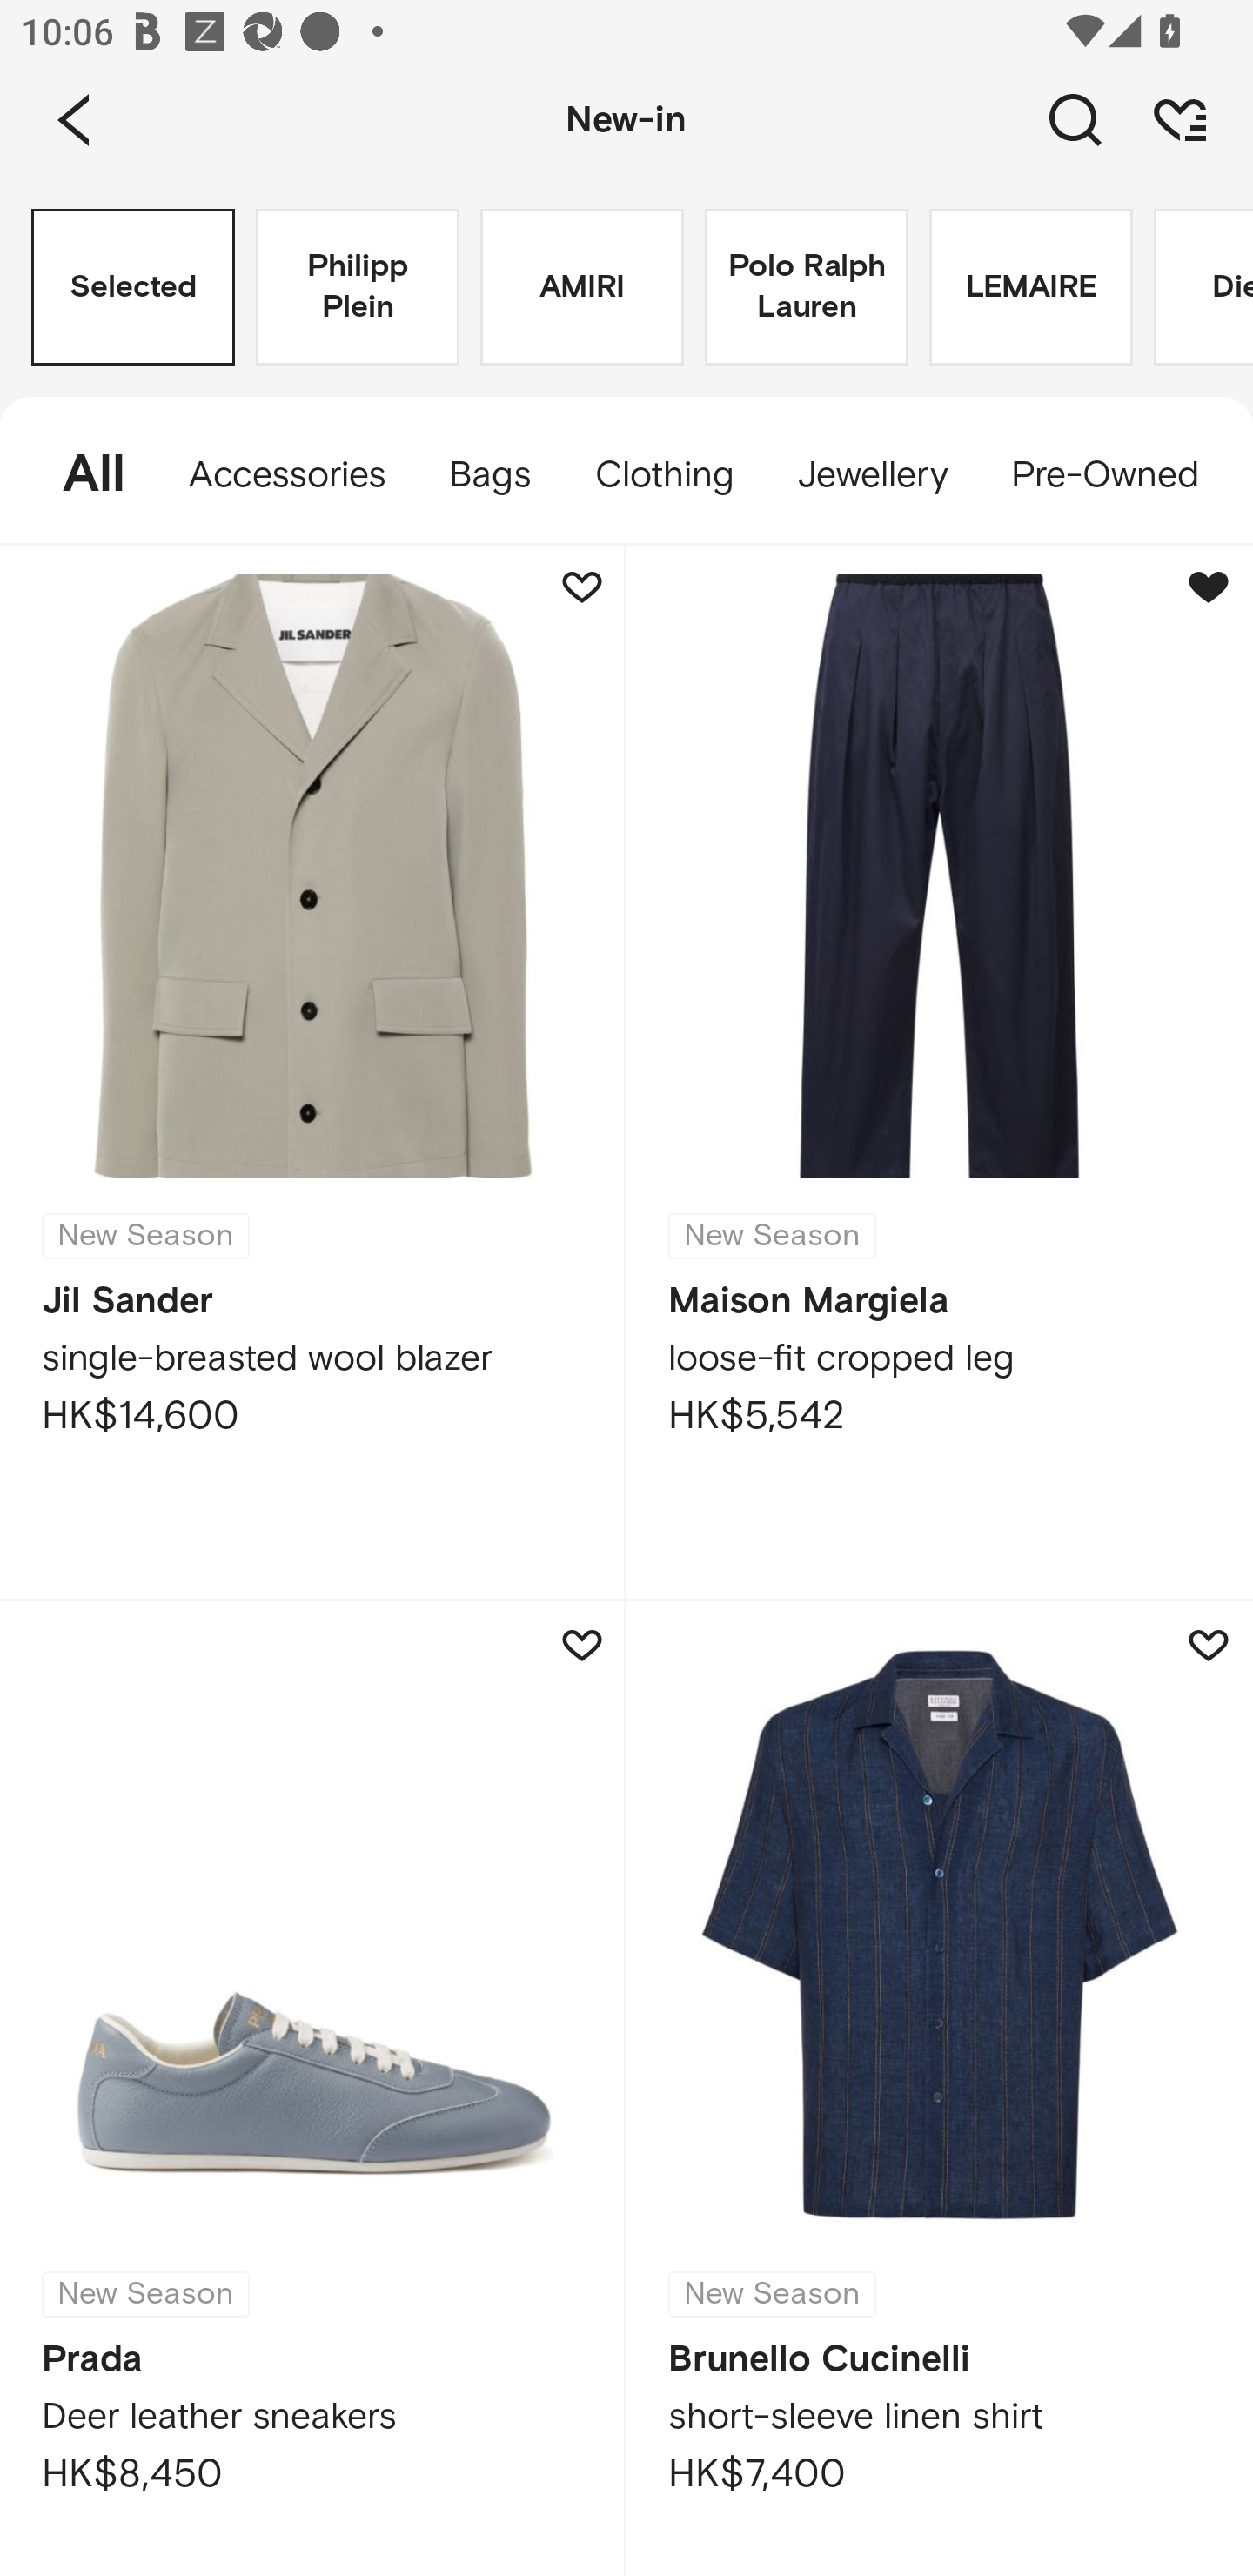  Describe the element at coordinates (78, 475) in the screenshot. I see `All` at that location.